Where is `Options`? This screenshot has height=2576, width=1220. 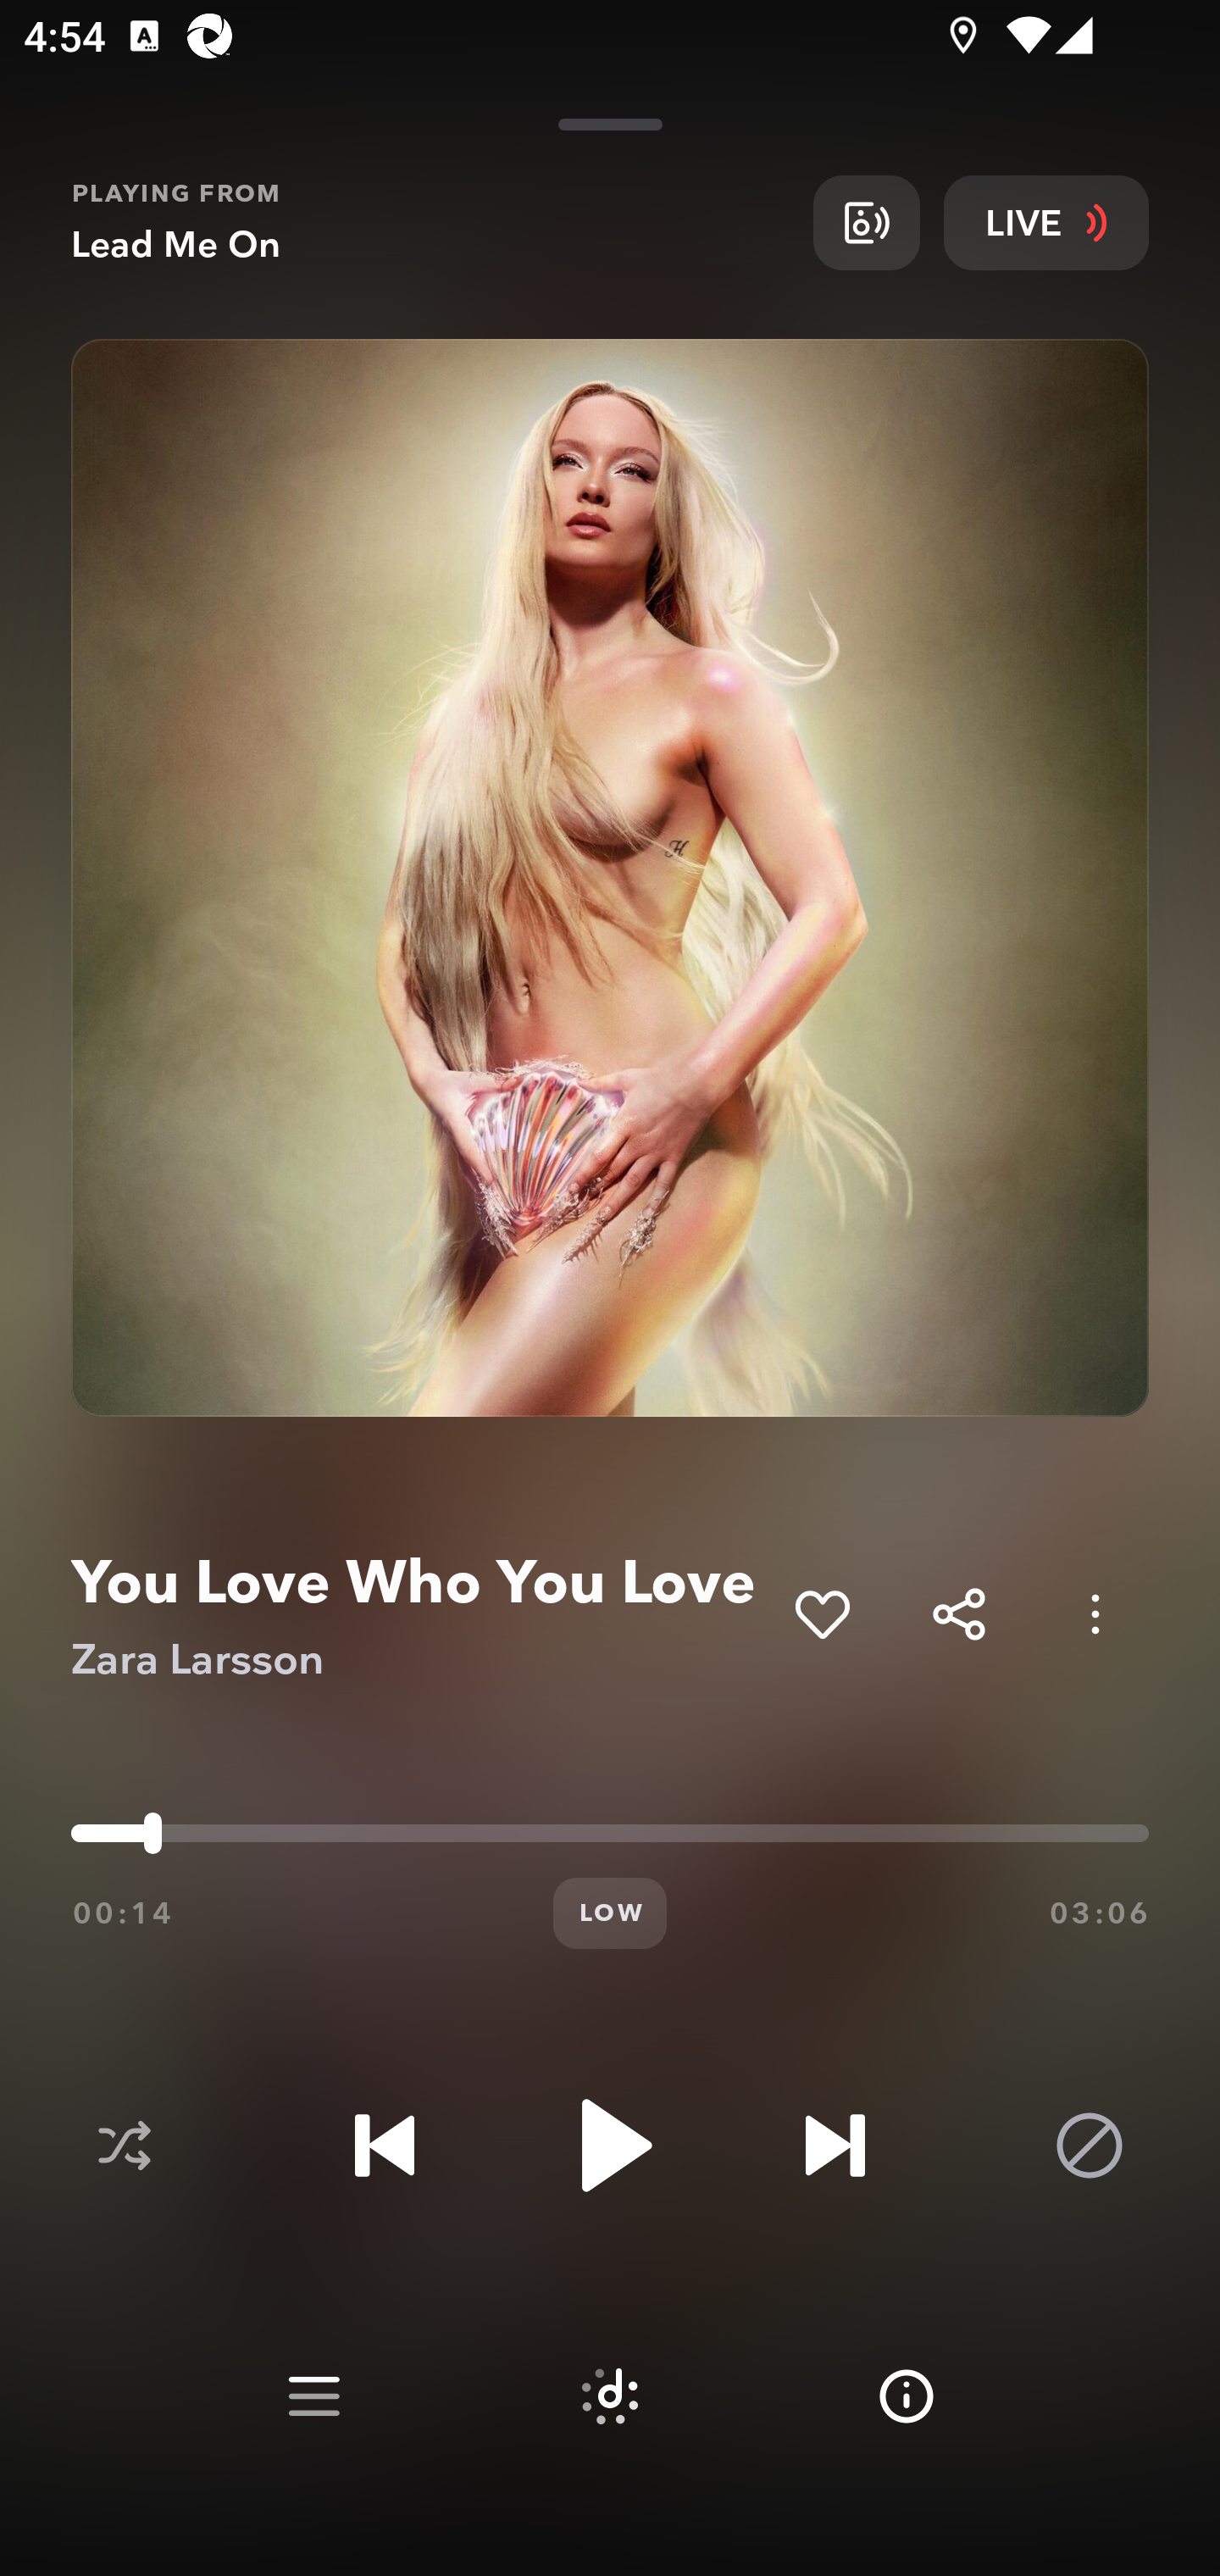
Options is located at coordinates (1095, 1613).